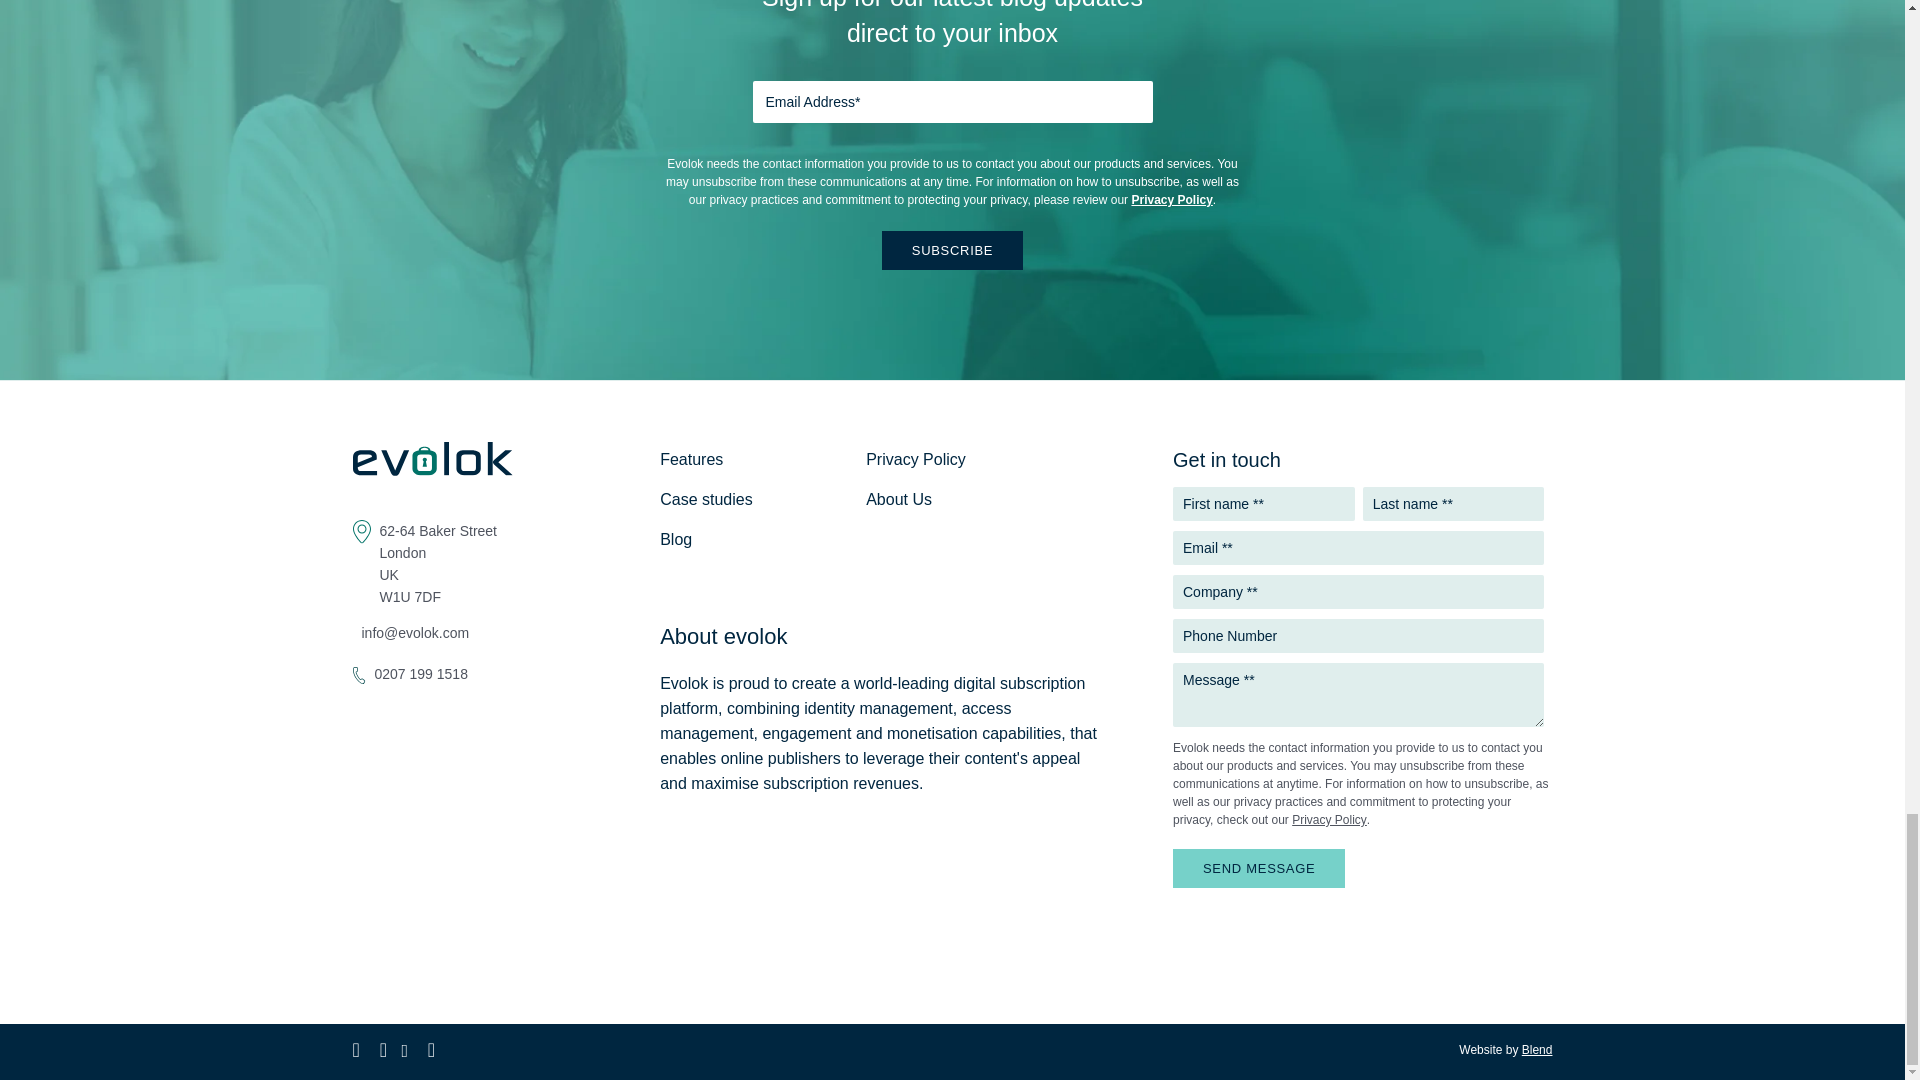 The width and height of the screenshot is (1920, 1080). What do you see at coordinates (676, 539) in the screenshot?
I see `Blog` at bounding box center [676, 539].